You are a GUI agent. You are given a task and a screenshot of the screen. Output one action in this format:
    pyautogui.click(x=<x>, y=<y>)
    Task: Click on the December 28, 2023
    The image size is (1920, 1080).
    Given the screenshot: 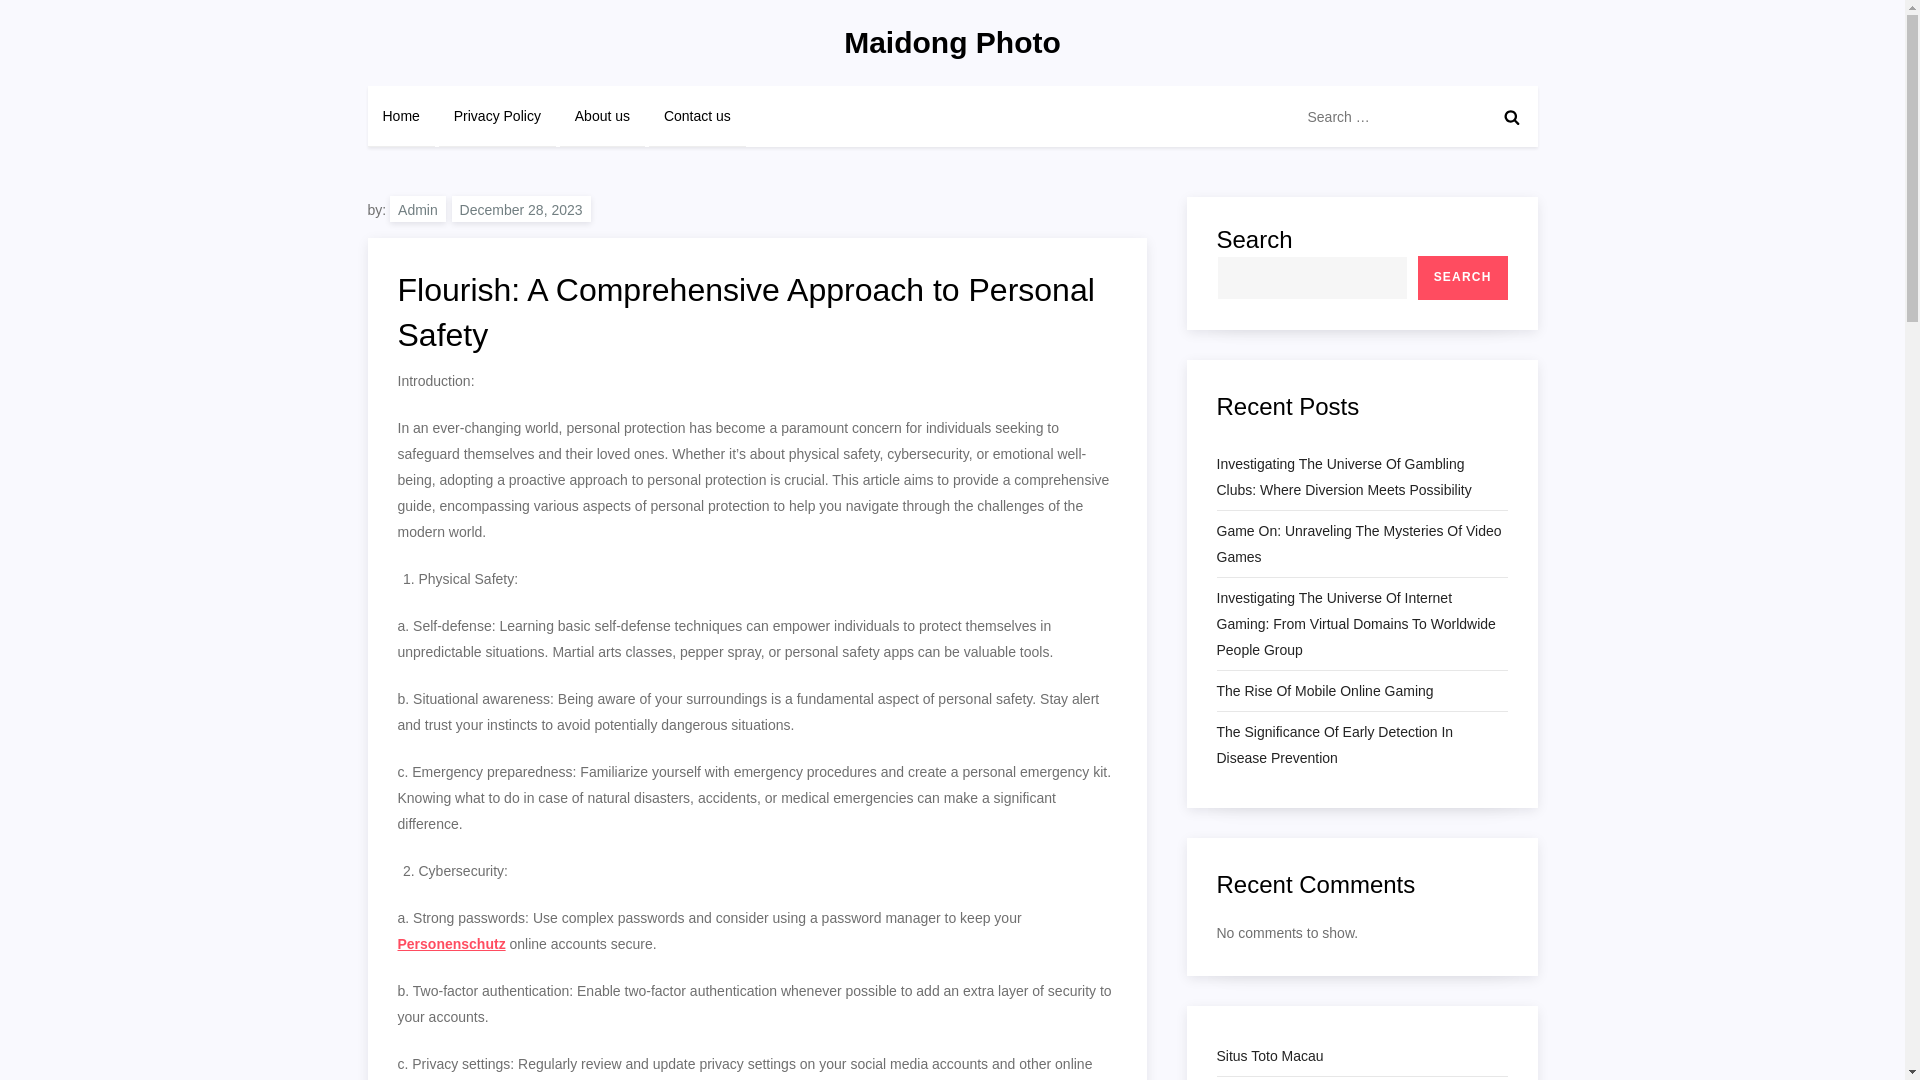 What is the action you would take?
    pyautogui.click(x=521, y=208)
    